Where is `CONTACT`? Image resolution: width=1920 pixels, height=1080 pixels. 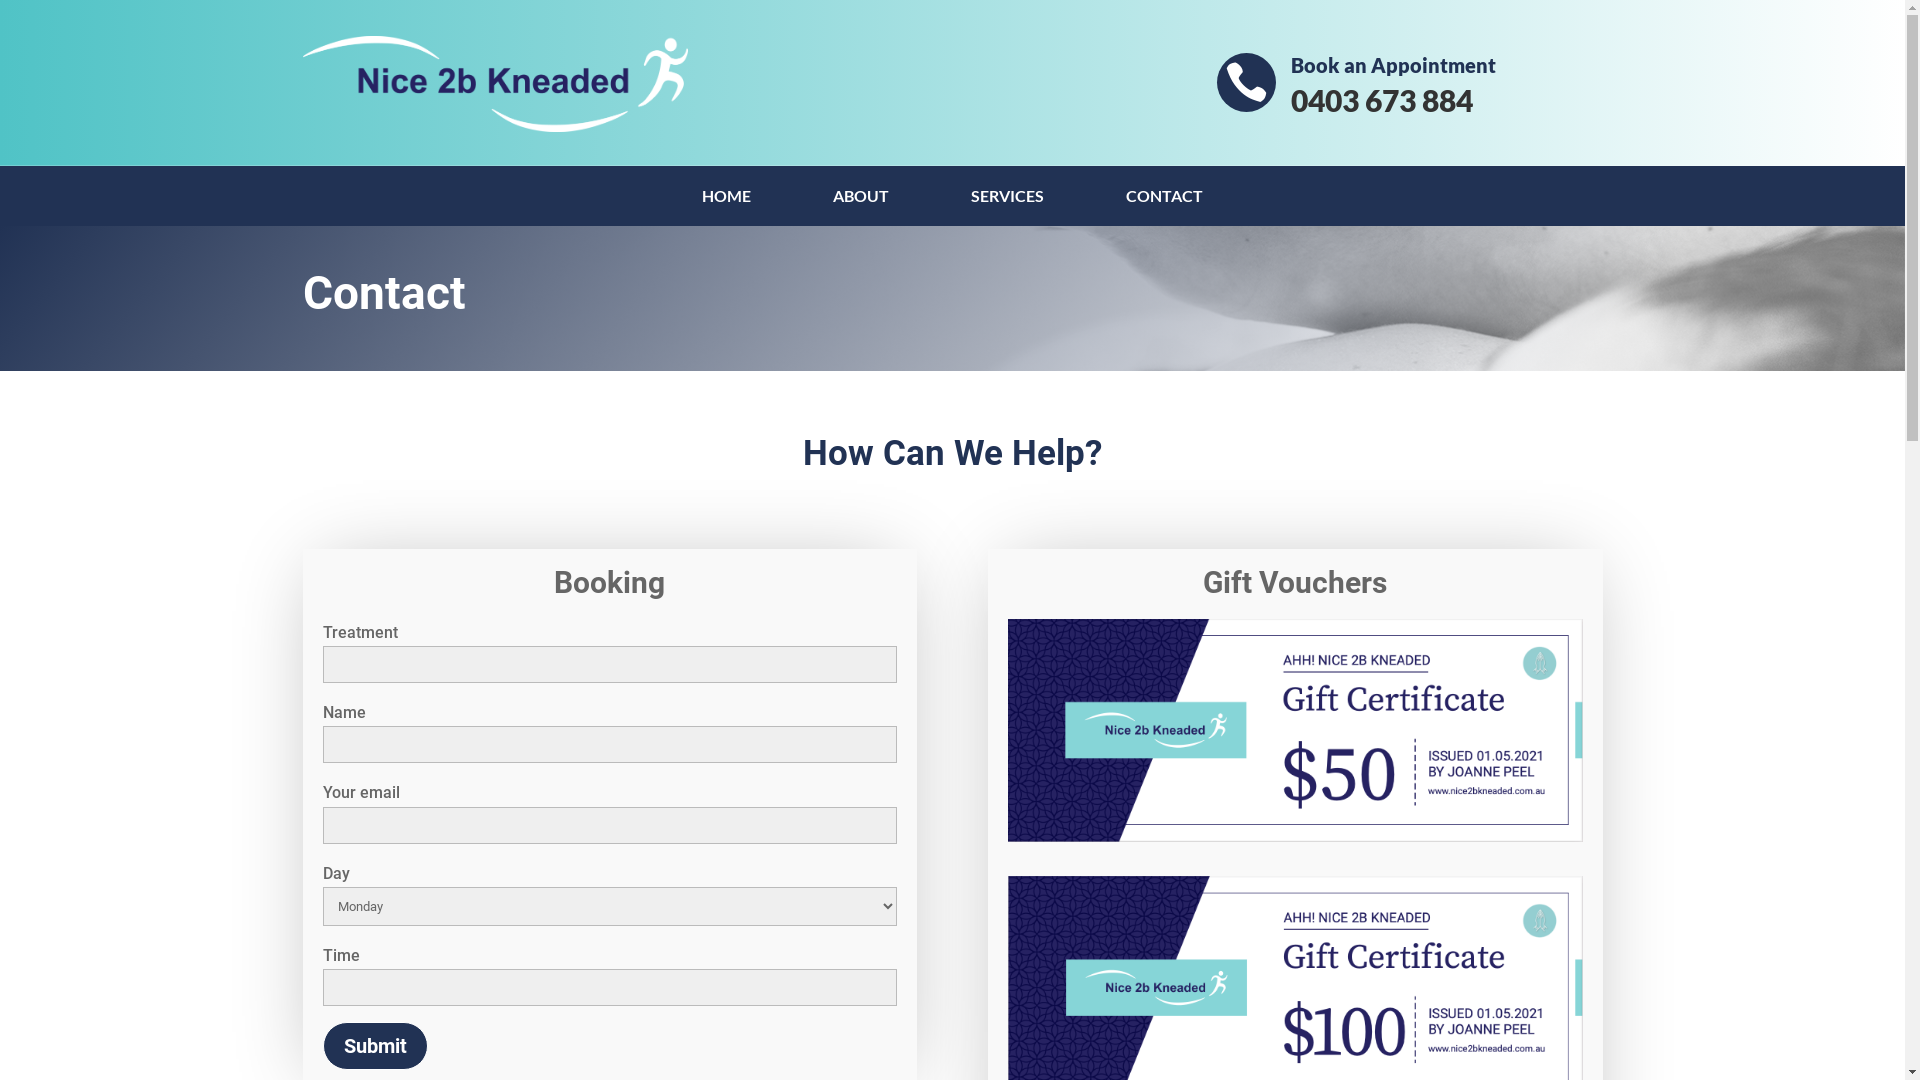 CONTACT is located at coordinates (1164, 200).